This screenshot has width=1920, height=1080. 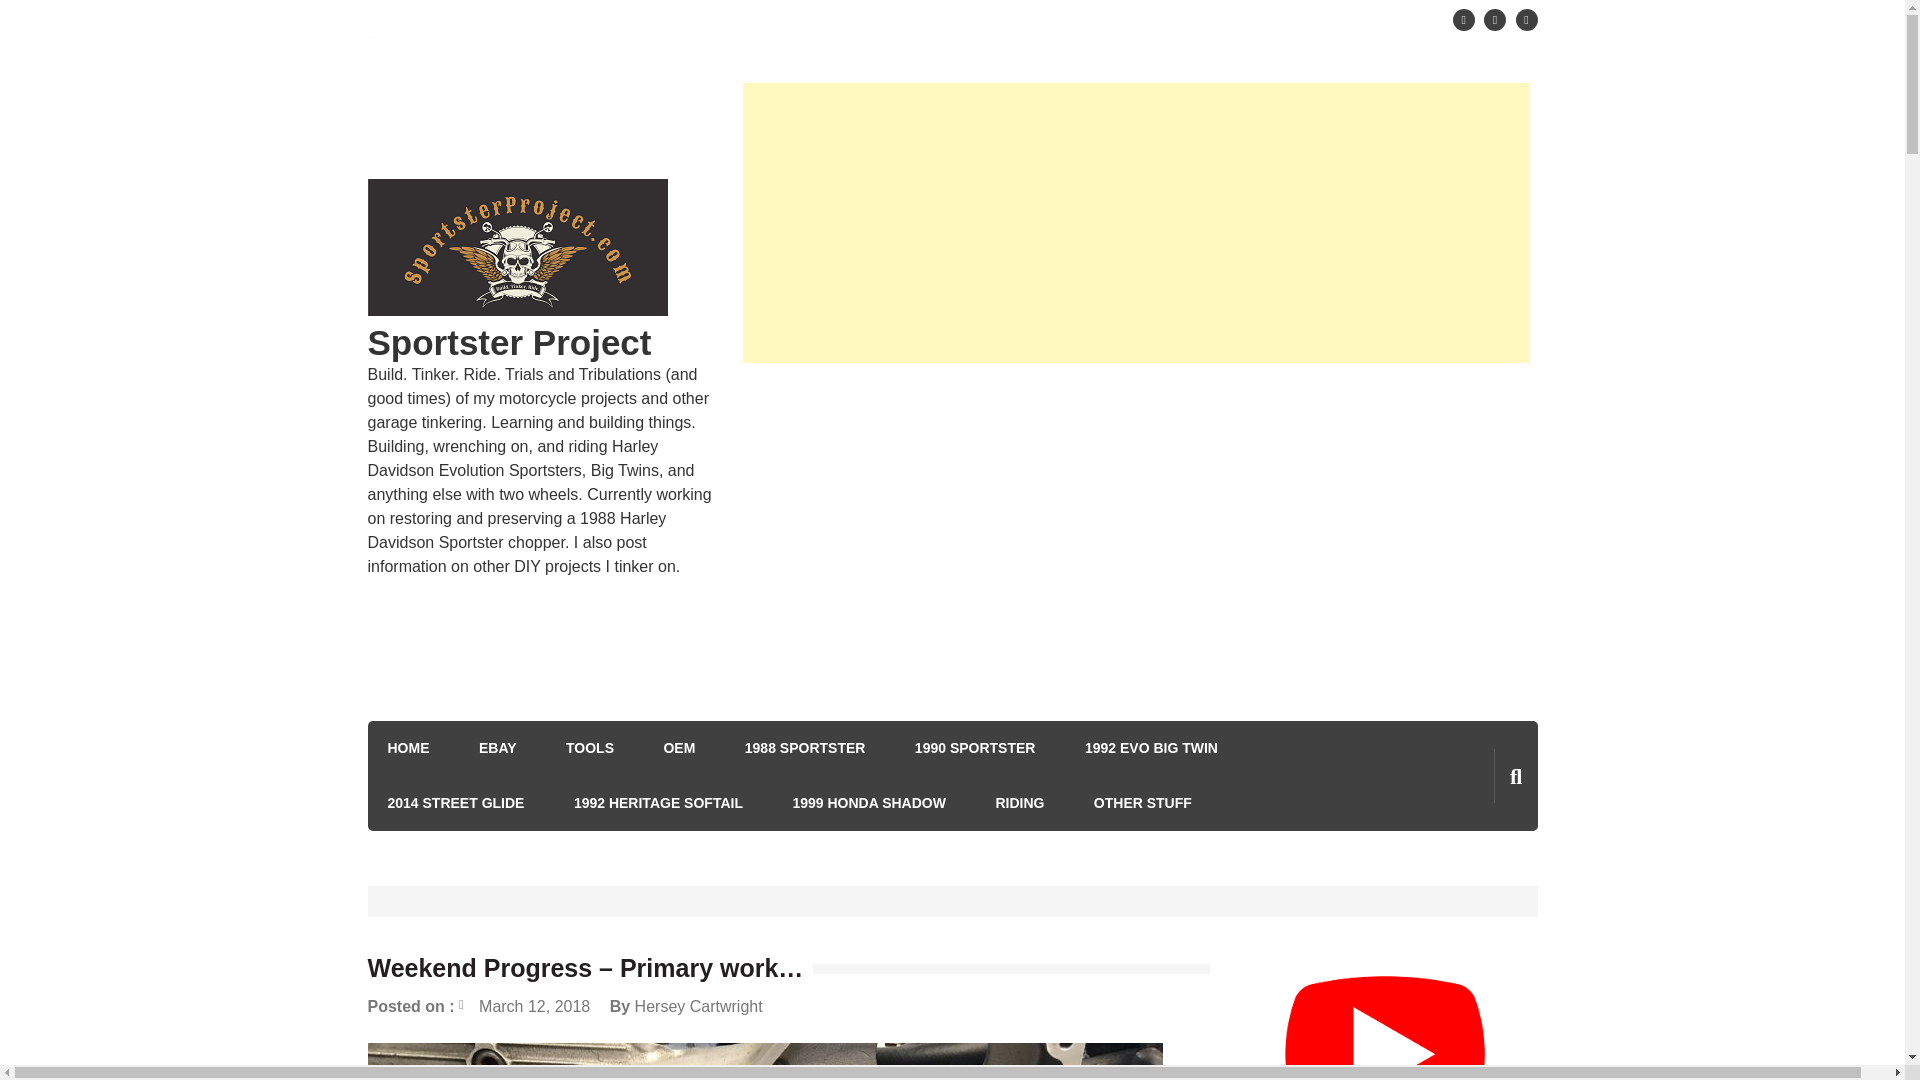 I want to click on HOME, so click(x=408, y=748).